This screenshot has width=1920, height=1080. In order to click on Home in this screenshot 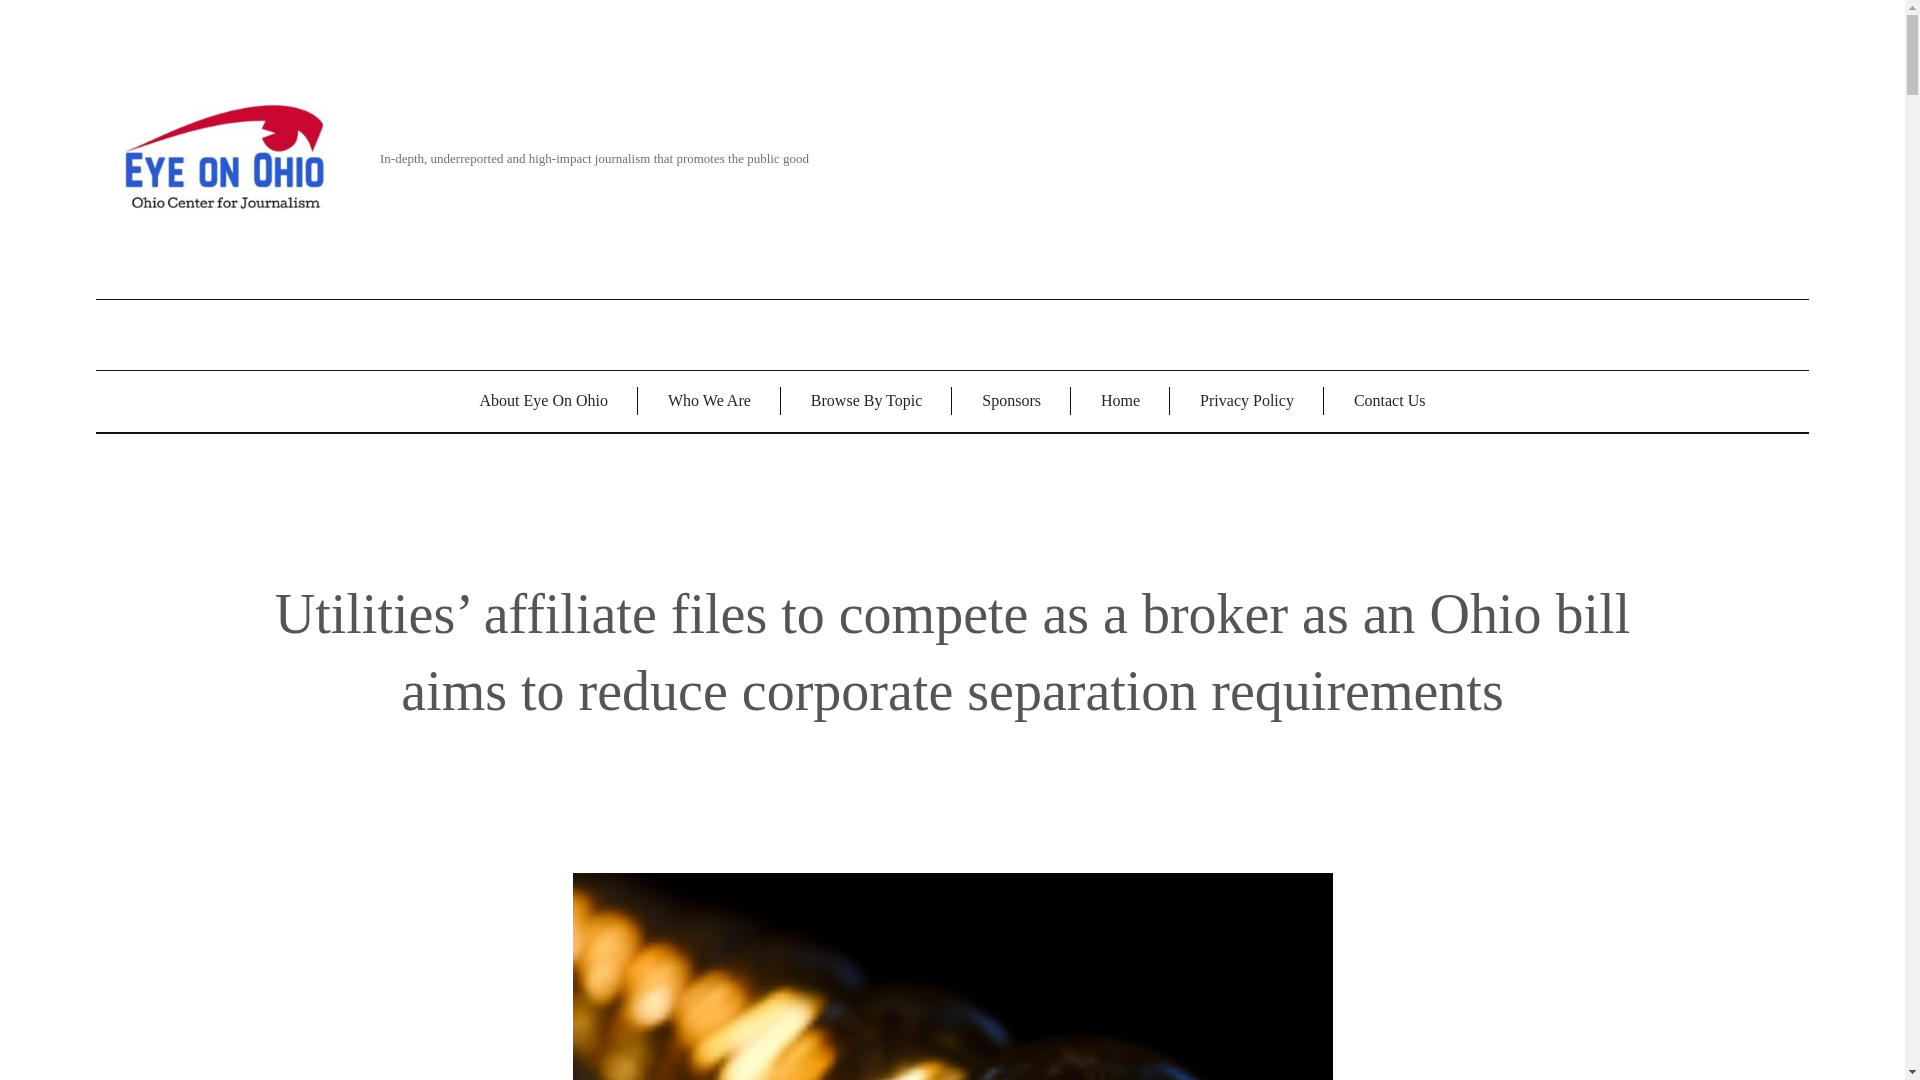, I will do `click(1120, 402)`.